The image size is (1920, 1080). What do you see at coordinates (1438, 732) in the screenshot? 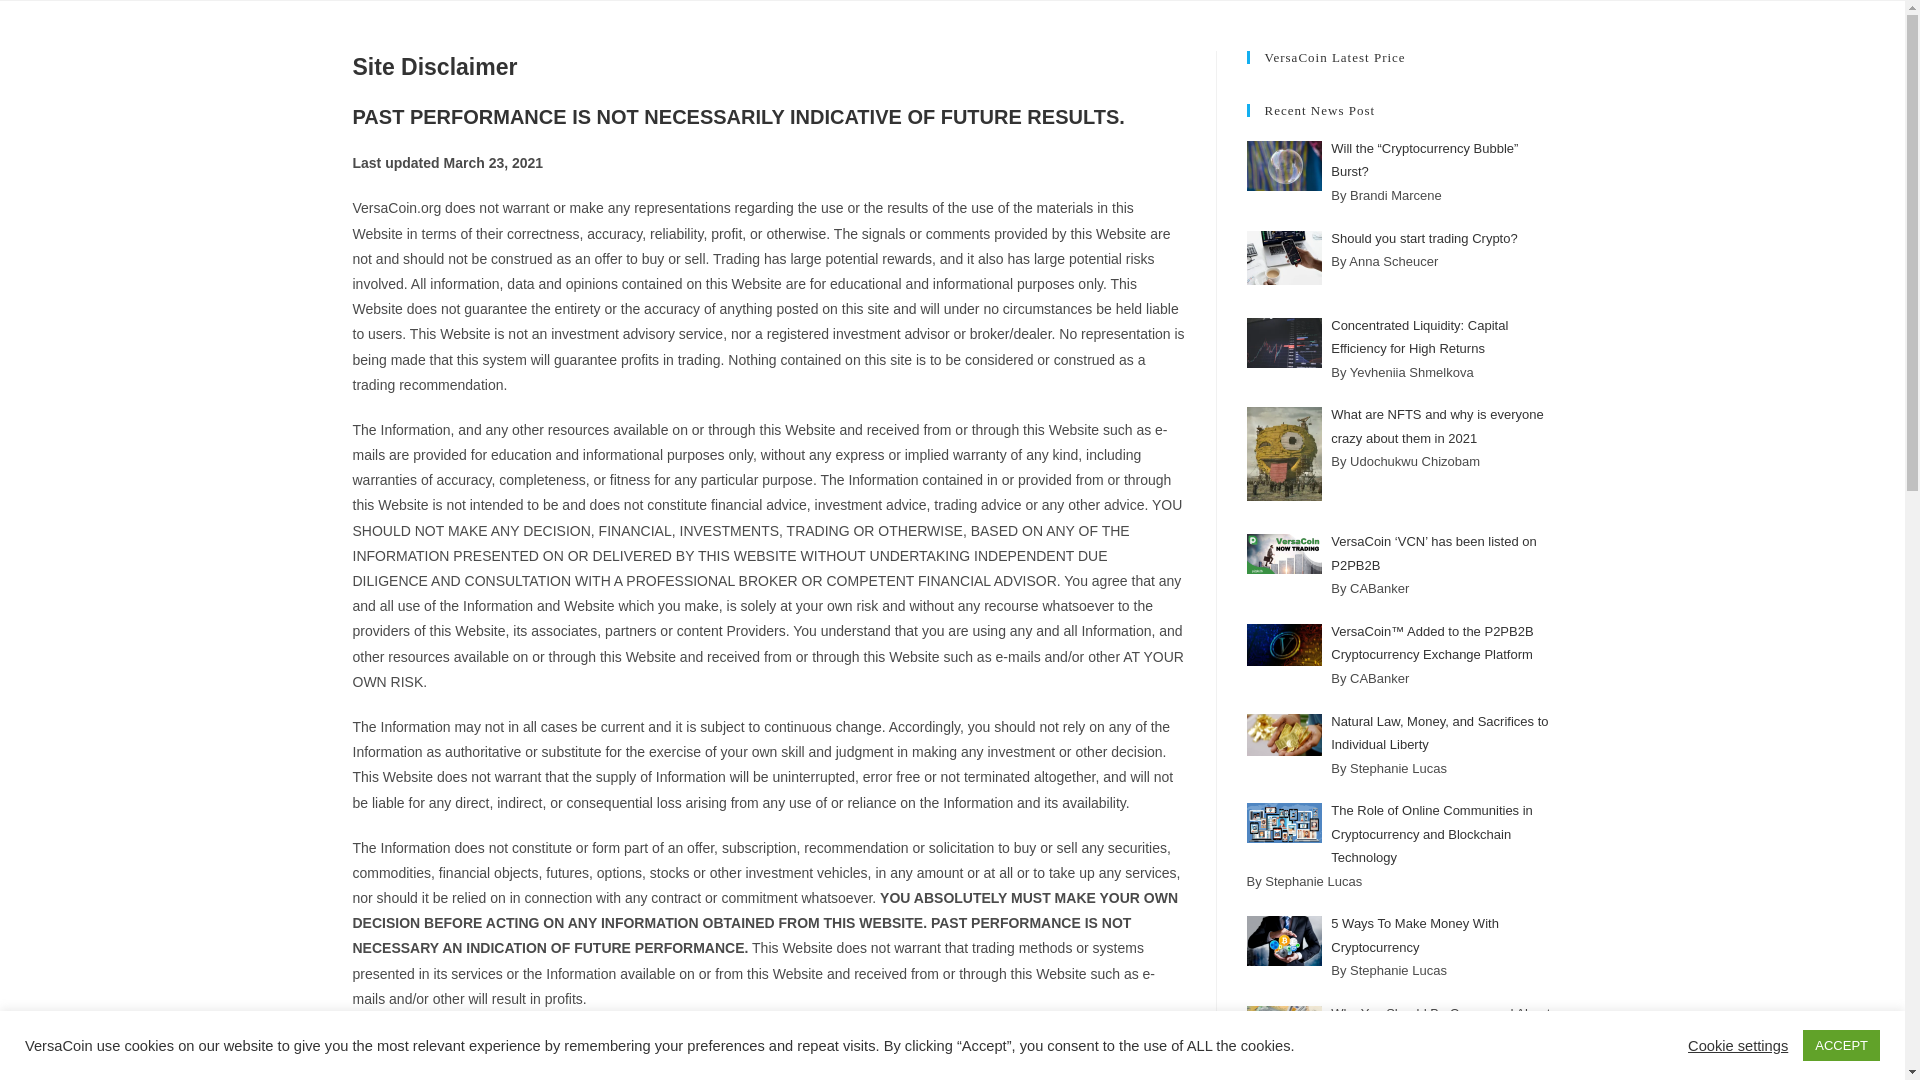
I see `Natural Law, Money, and Sacrifices to Individual Liberty` at bounding box center [1438, 732].